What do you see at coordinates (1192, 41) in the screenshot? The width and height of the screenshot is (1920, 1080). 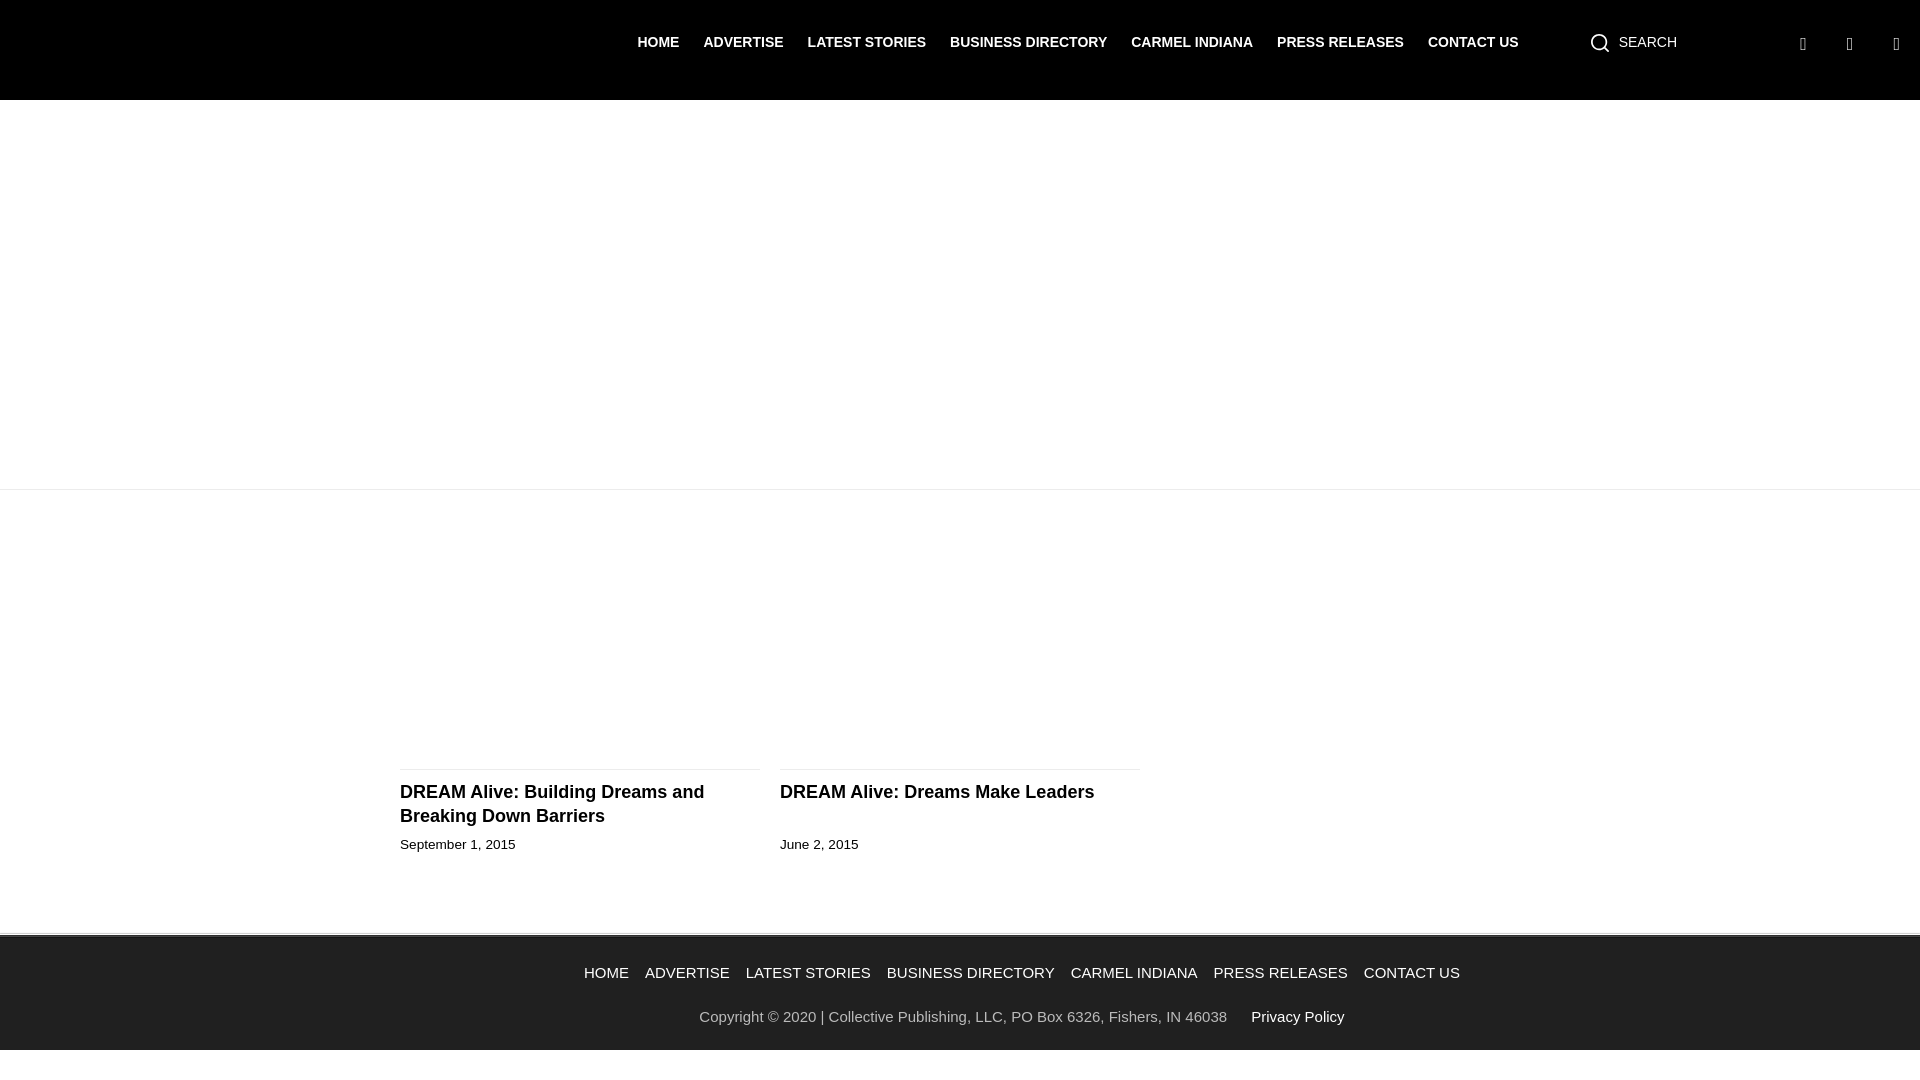 I see `CARMEL INDIANA` at bounding box center [1192, 41].